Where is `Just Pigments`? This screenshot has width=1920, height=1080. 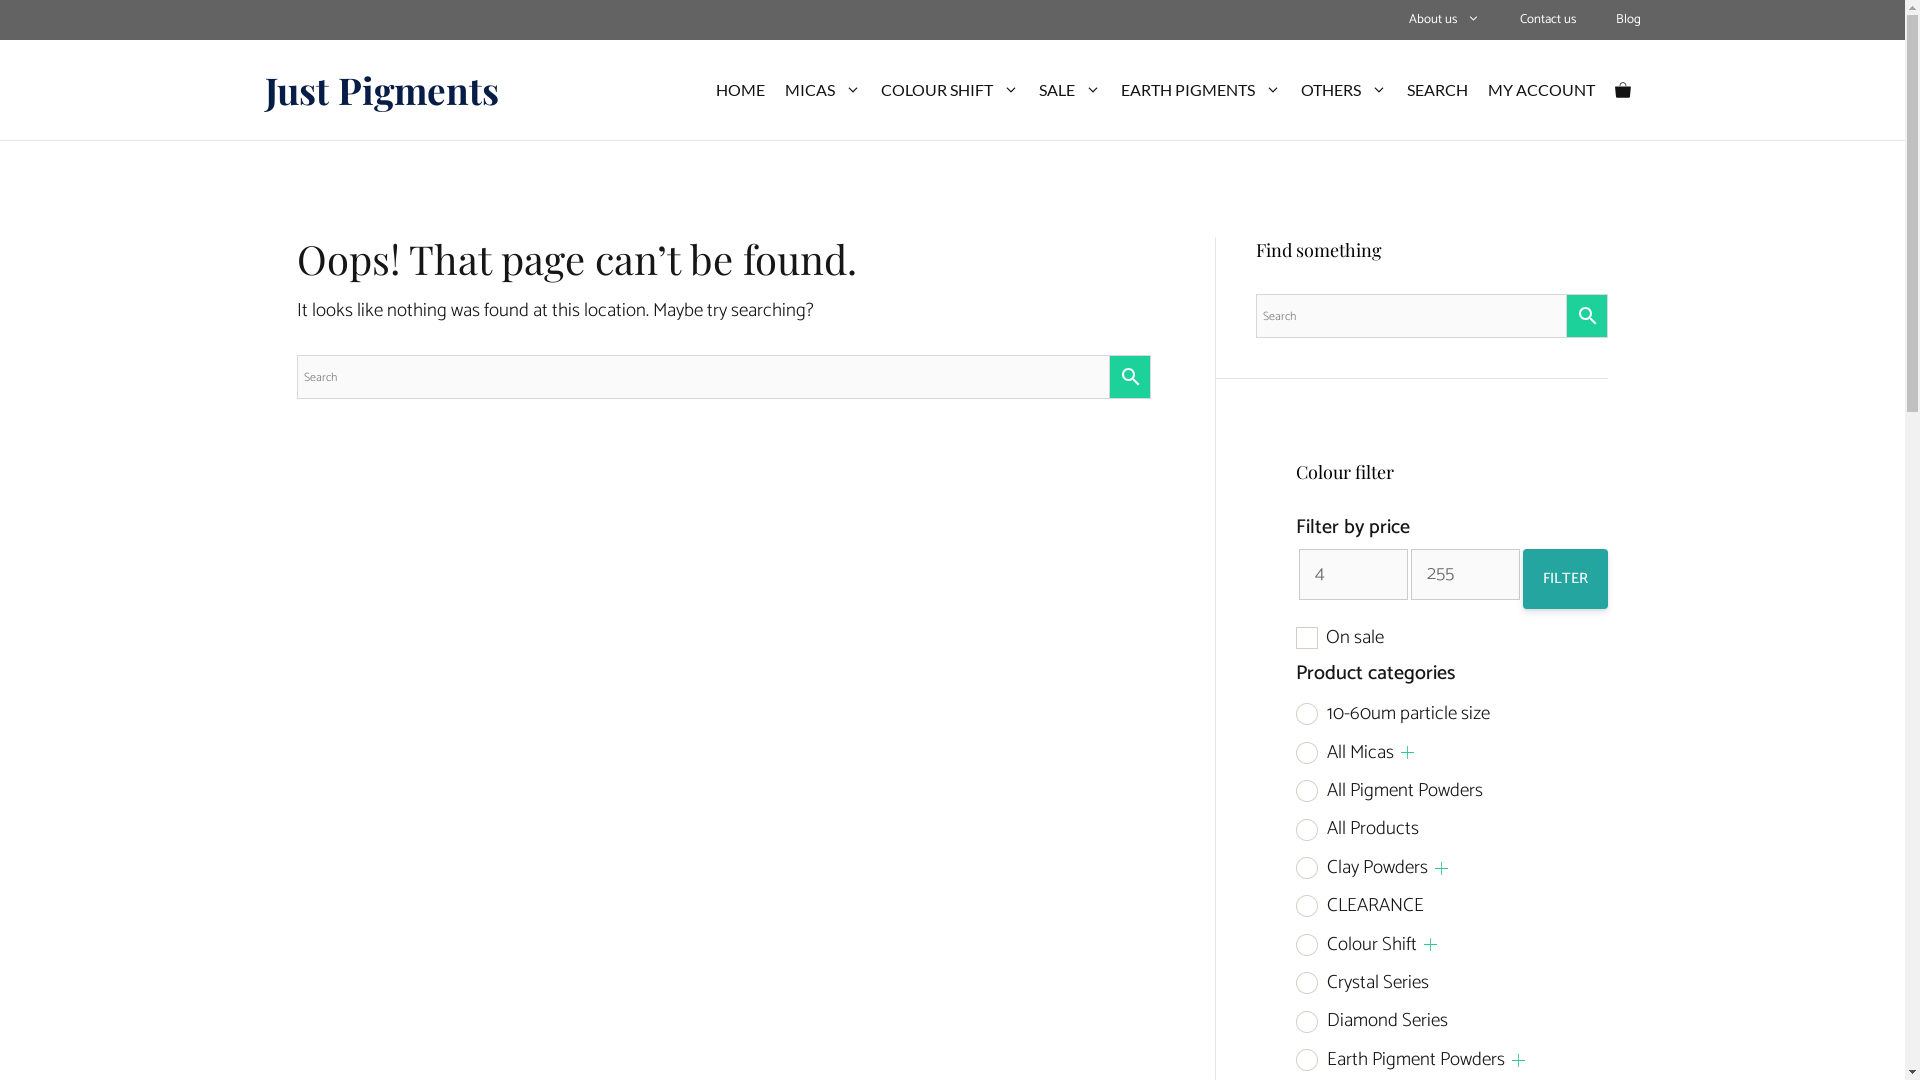 Just Pigments is located at coordinates (381, 90).